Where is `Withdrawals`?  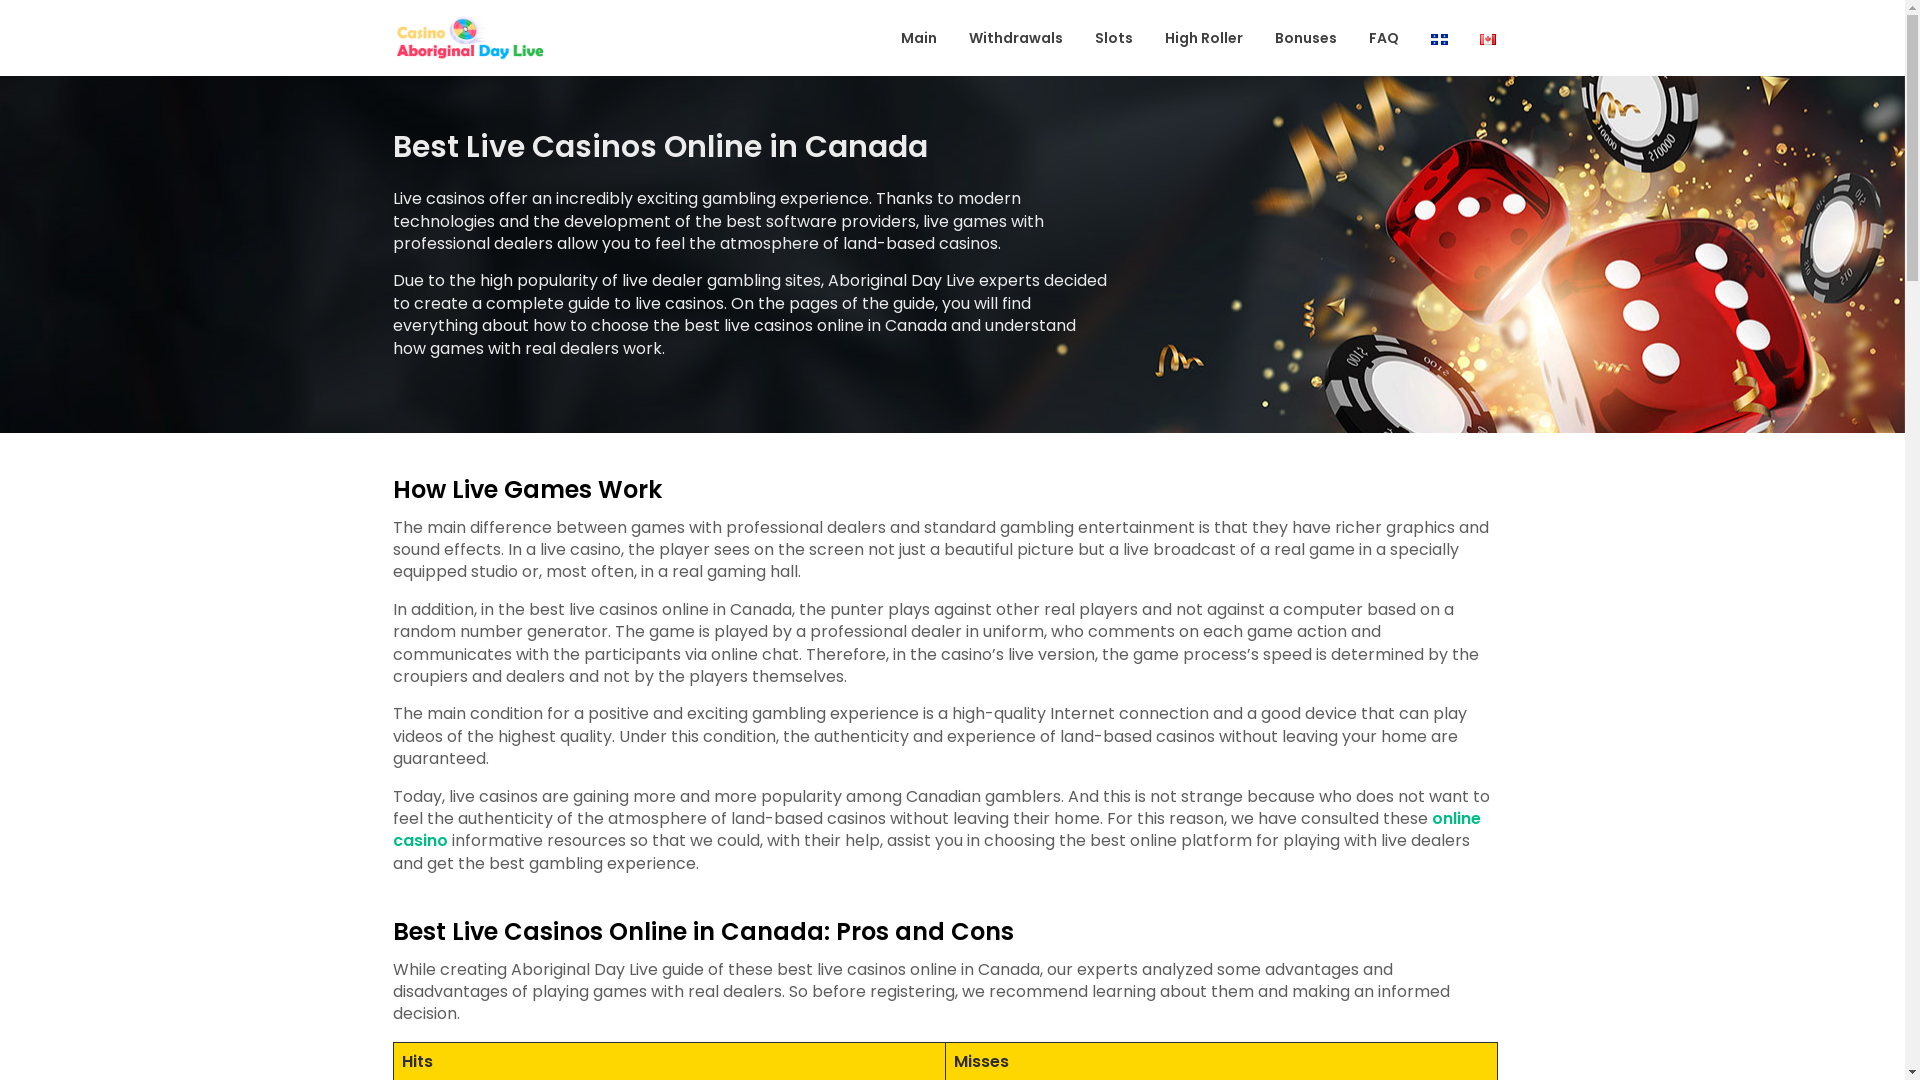 Withdrawals is located at coordinates (1016, 38).